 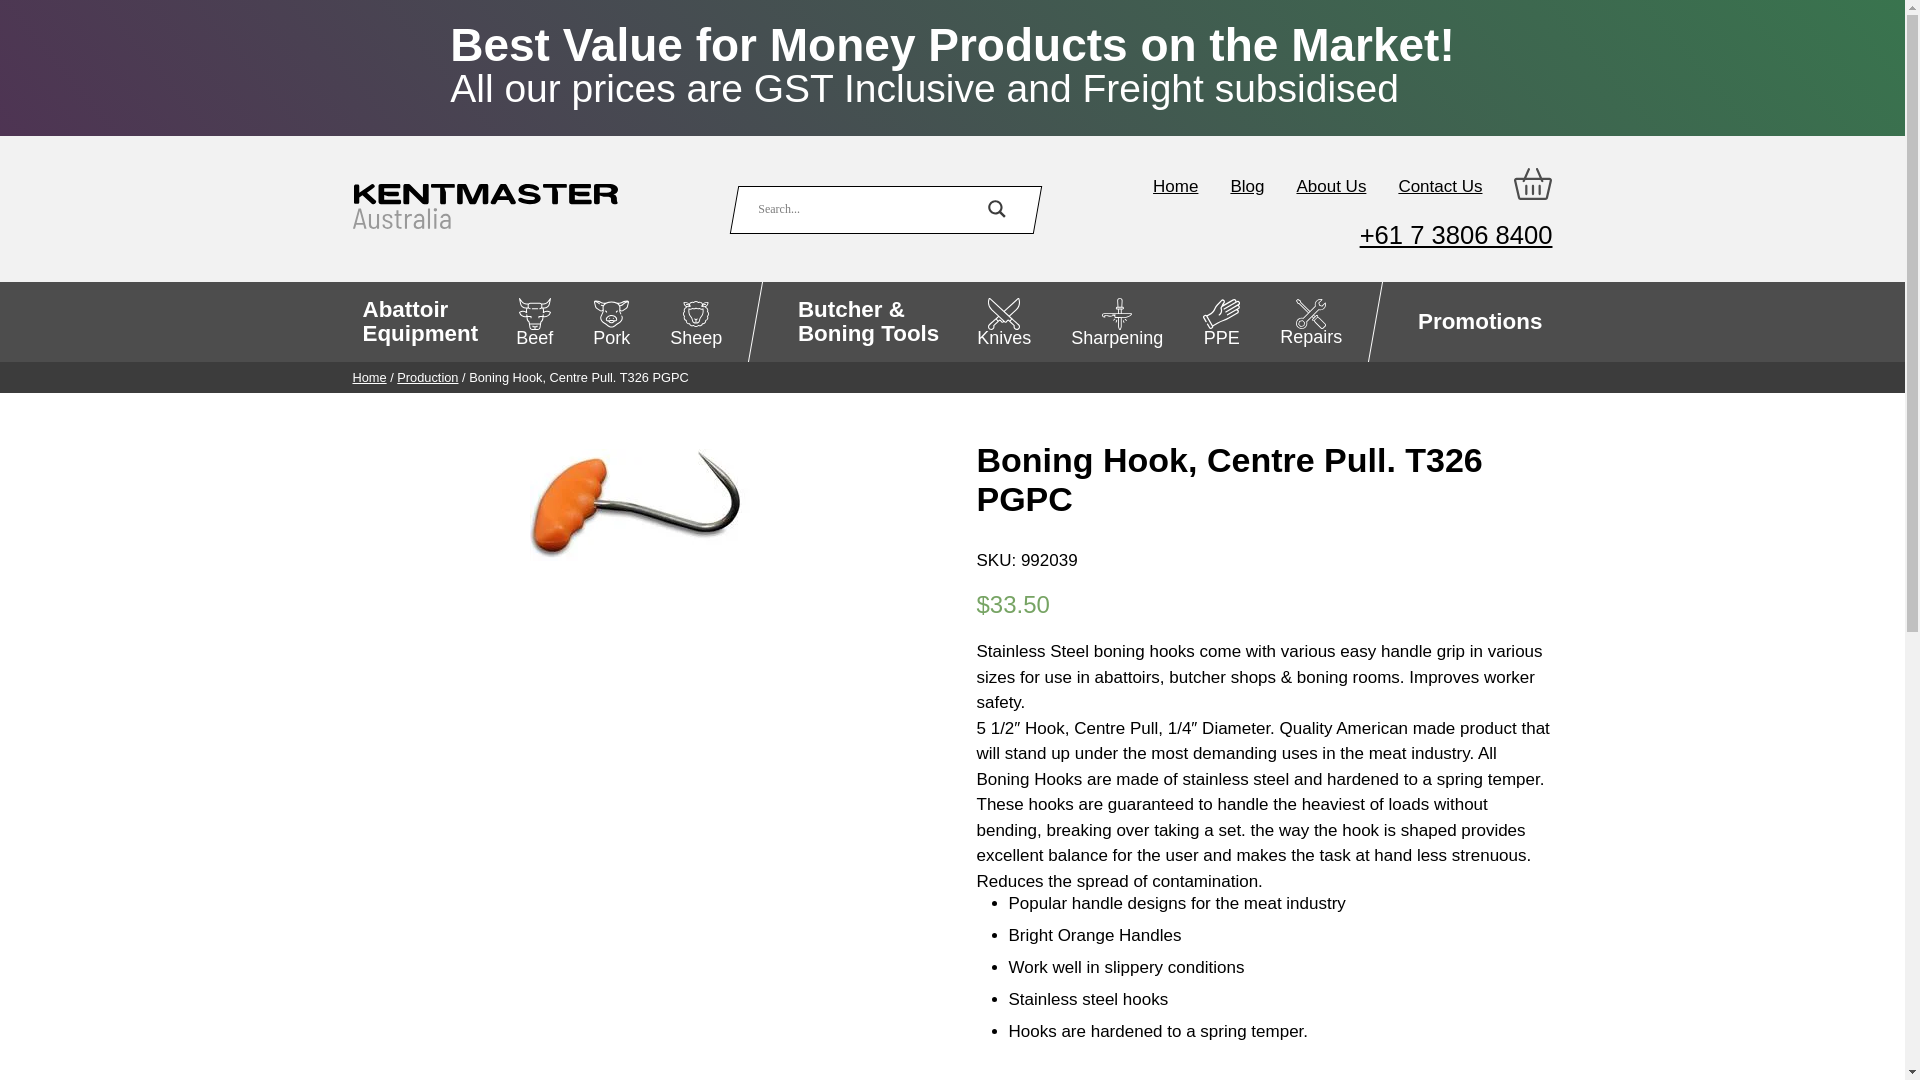 I want to click on Production, so click(x=1246, y=186).